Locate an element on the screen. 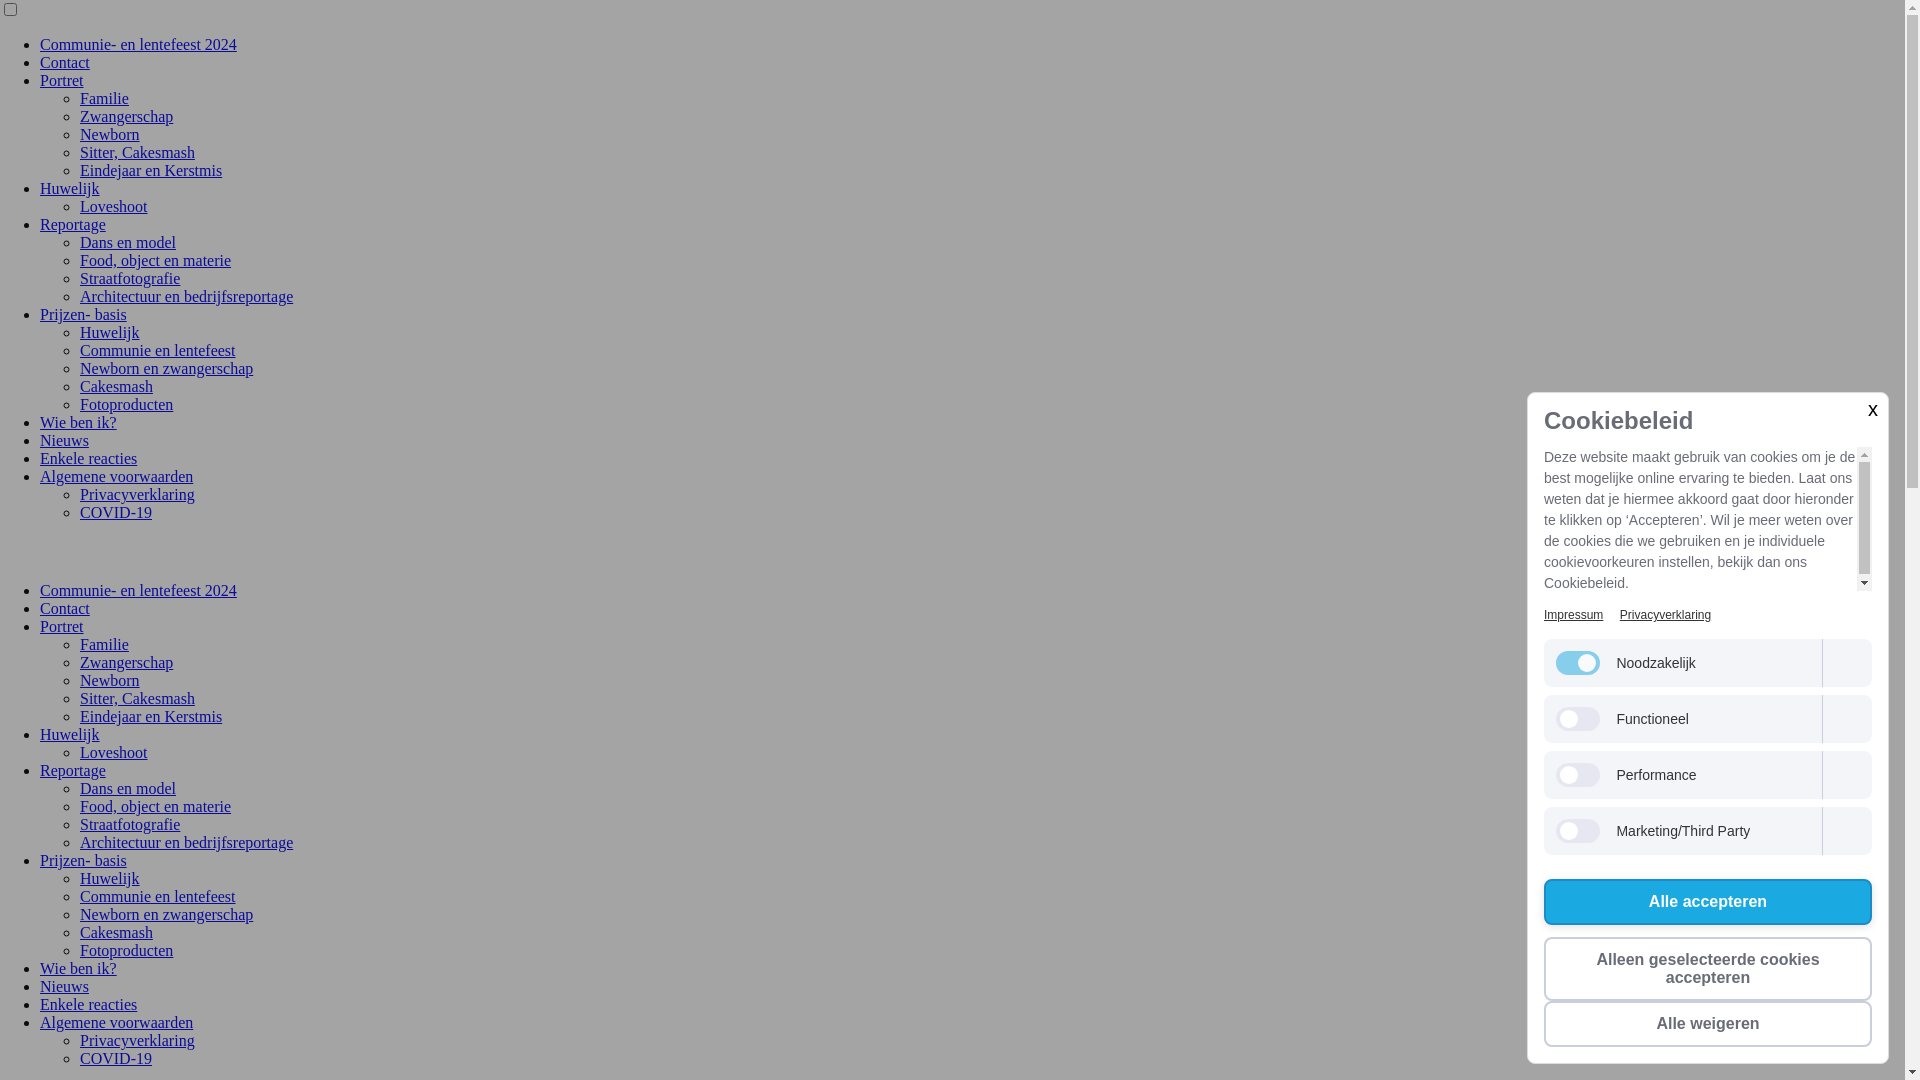 This screenshot has width=1920, height=1080. Nieuws is located at coordinates (64, 986).